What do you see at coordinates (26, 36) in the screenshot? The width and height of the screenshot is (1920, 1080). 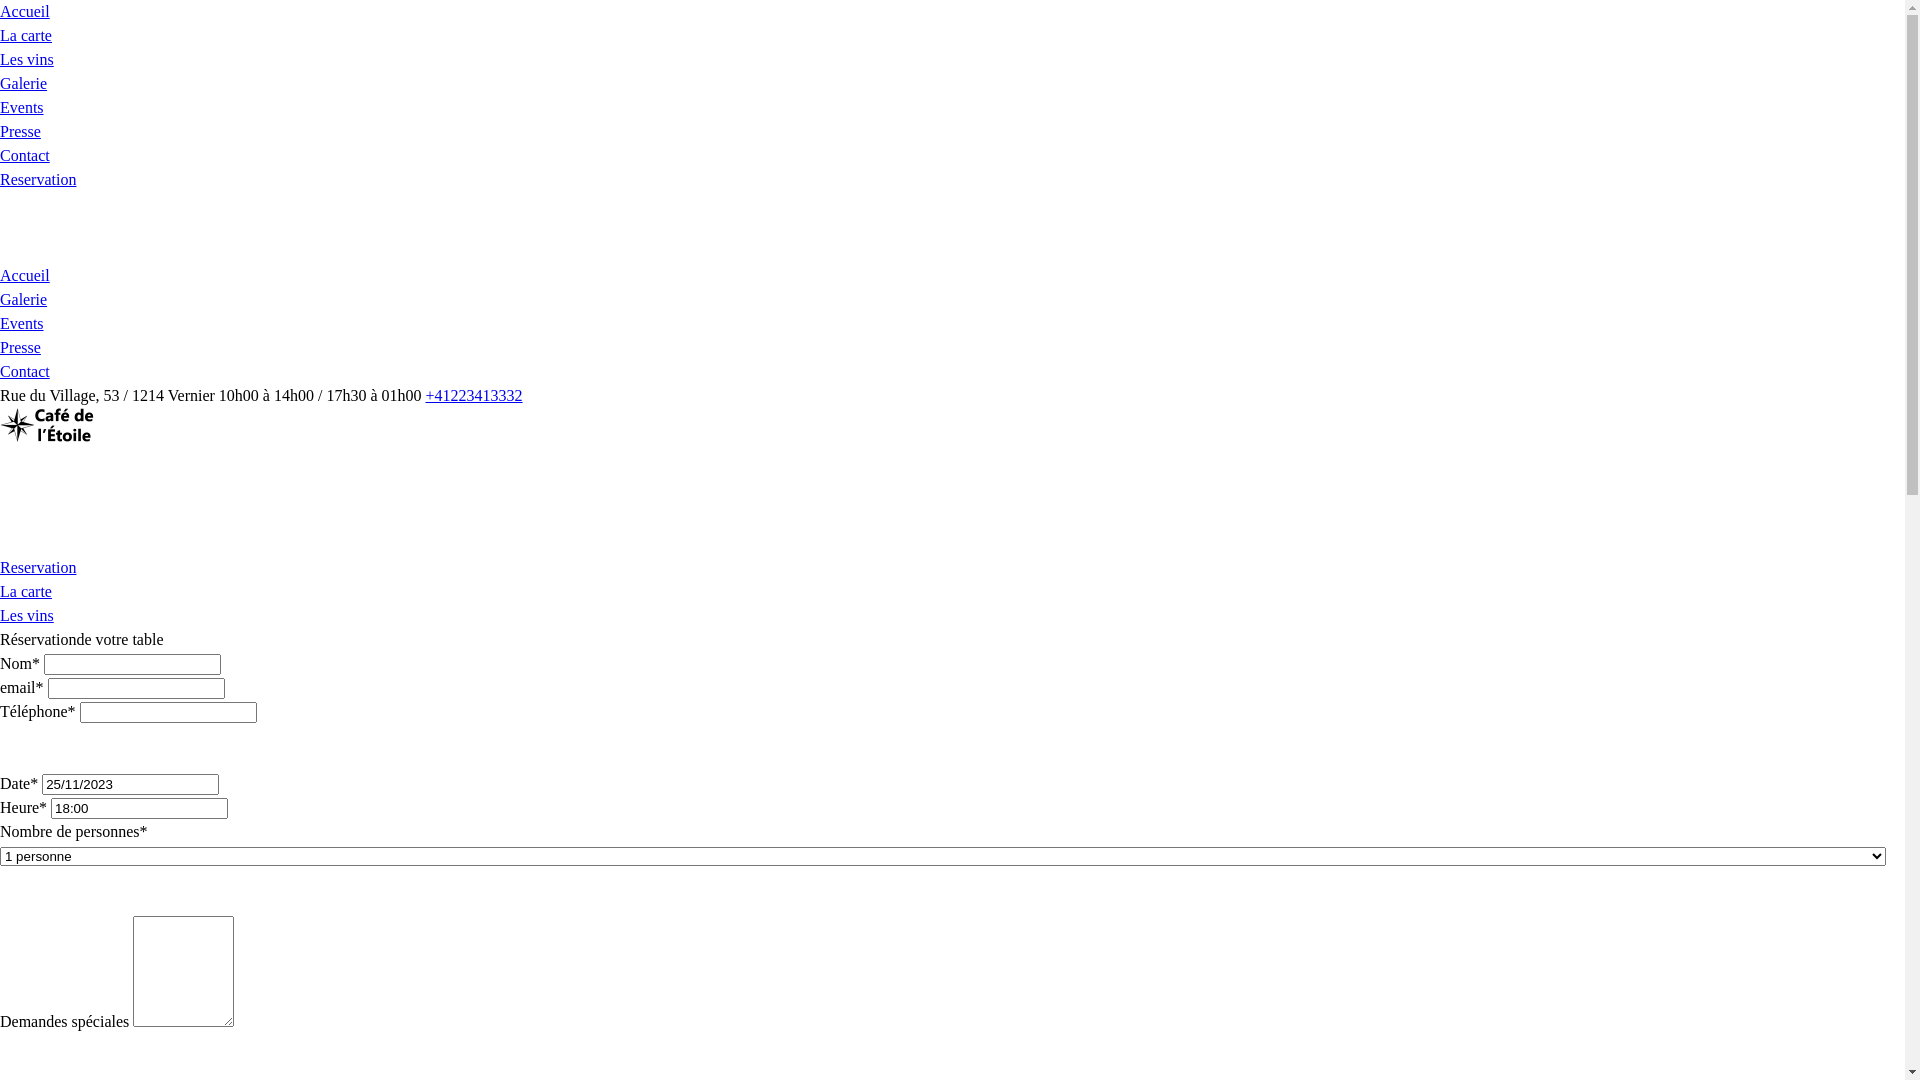 I see `La carte` at bounding box center [26, 36].